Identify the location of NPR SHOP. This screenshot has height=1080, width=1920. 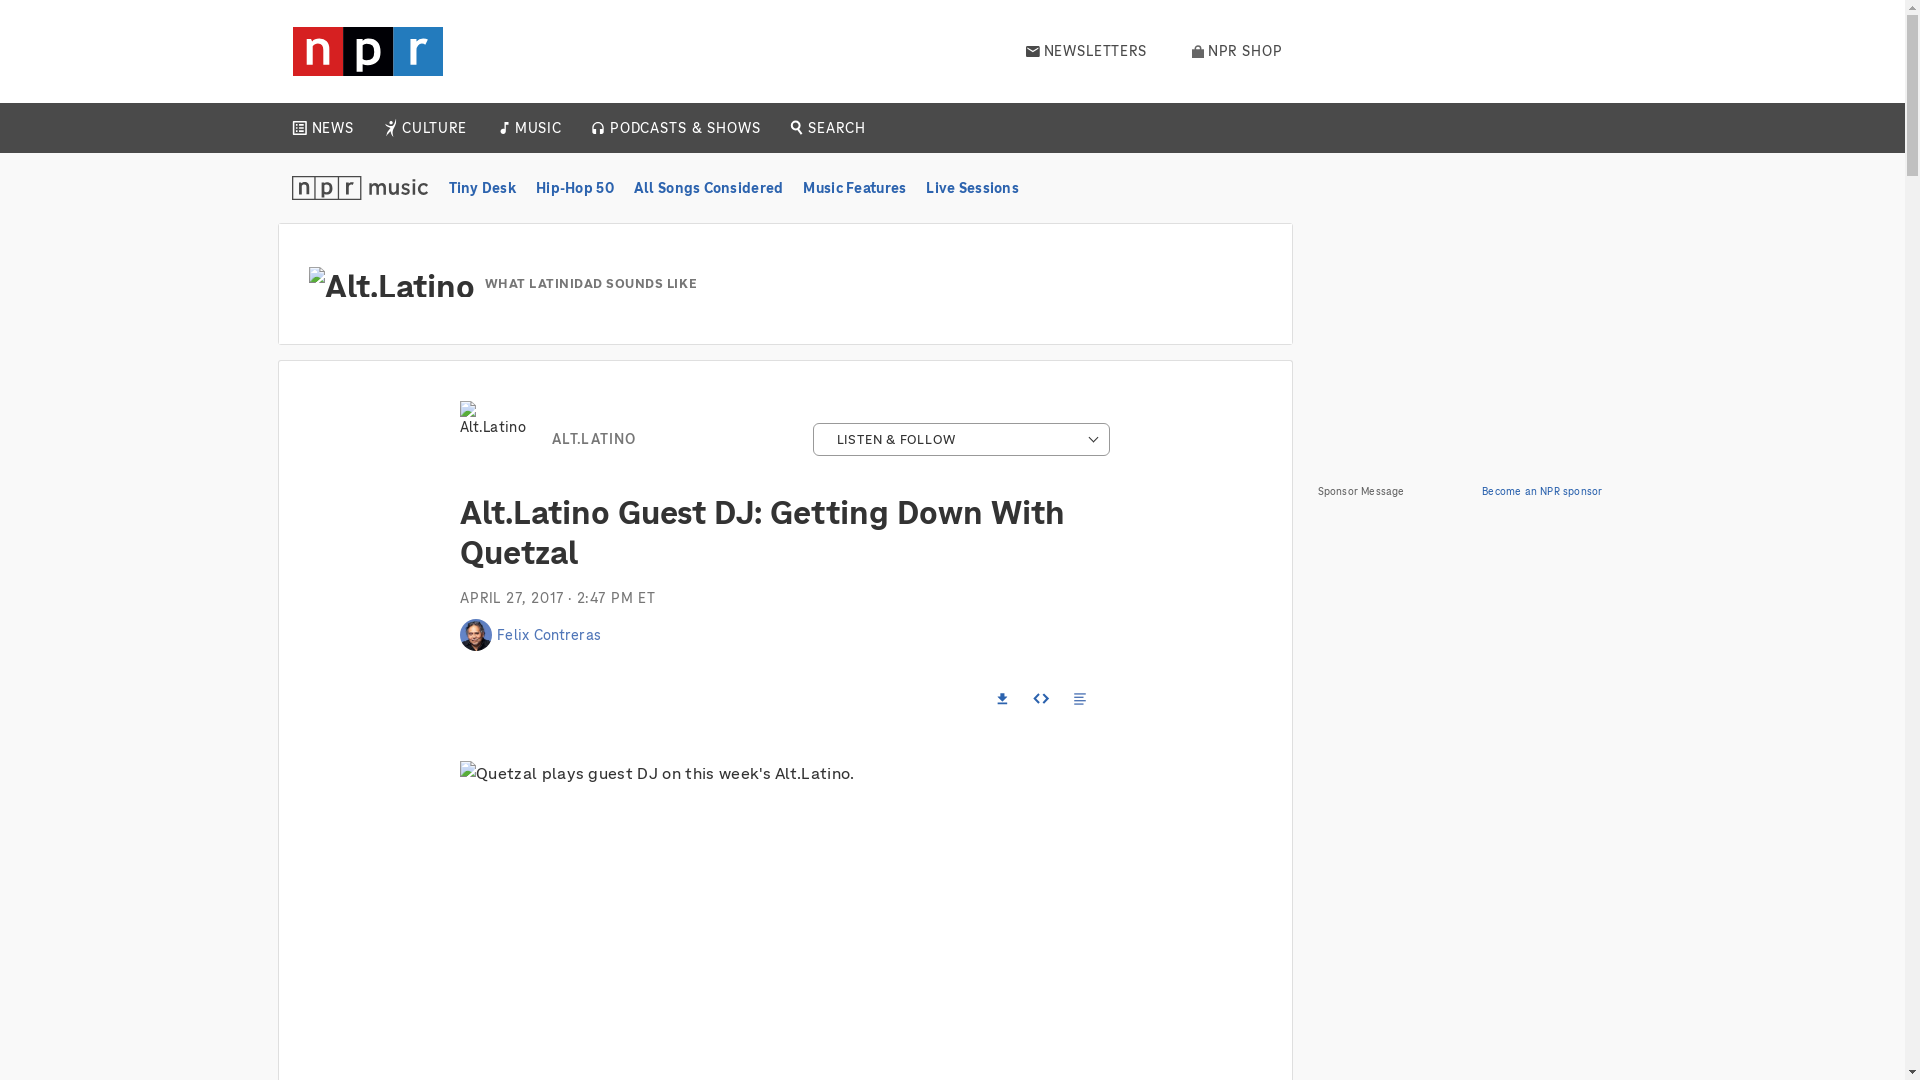
(1237, 51).